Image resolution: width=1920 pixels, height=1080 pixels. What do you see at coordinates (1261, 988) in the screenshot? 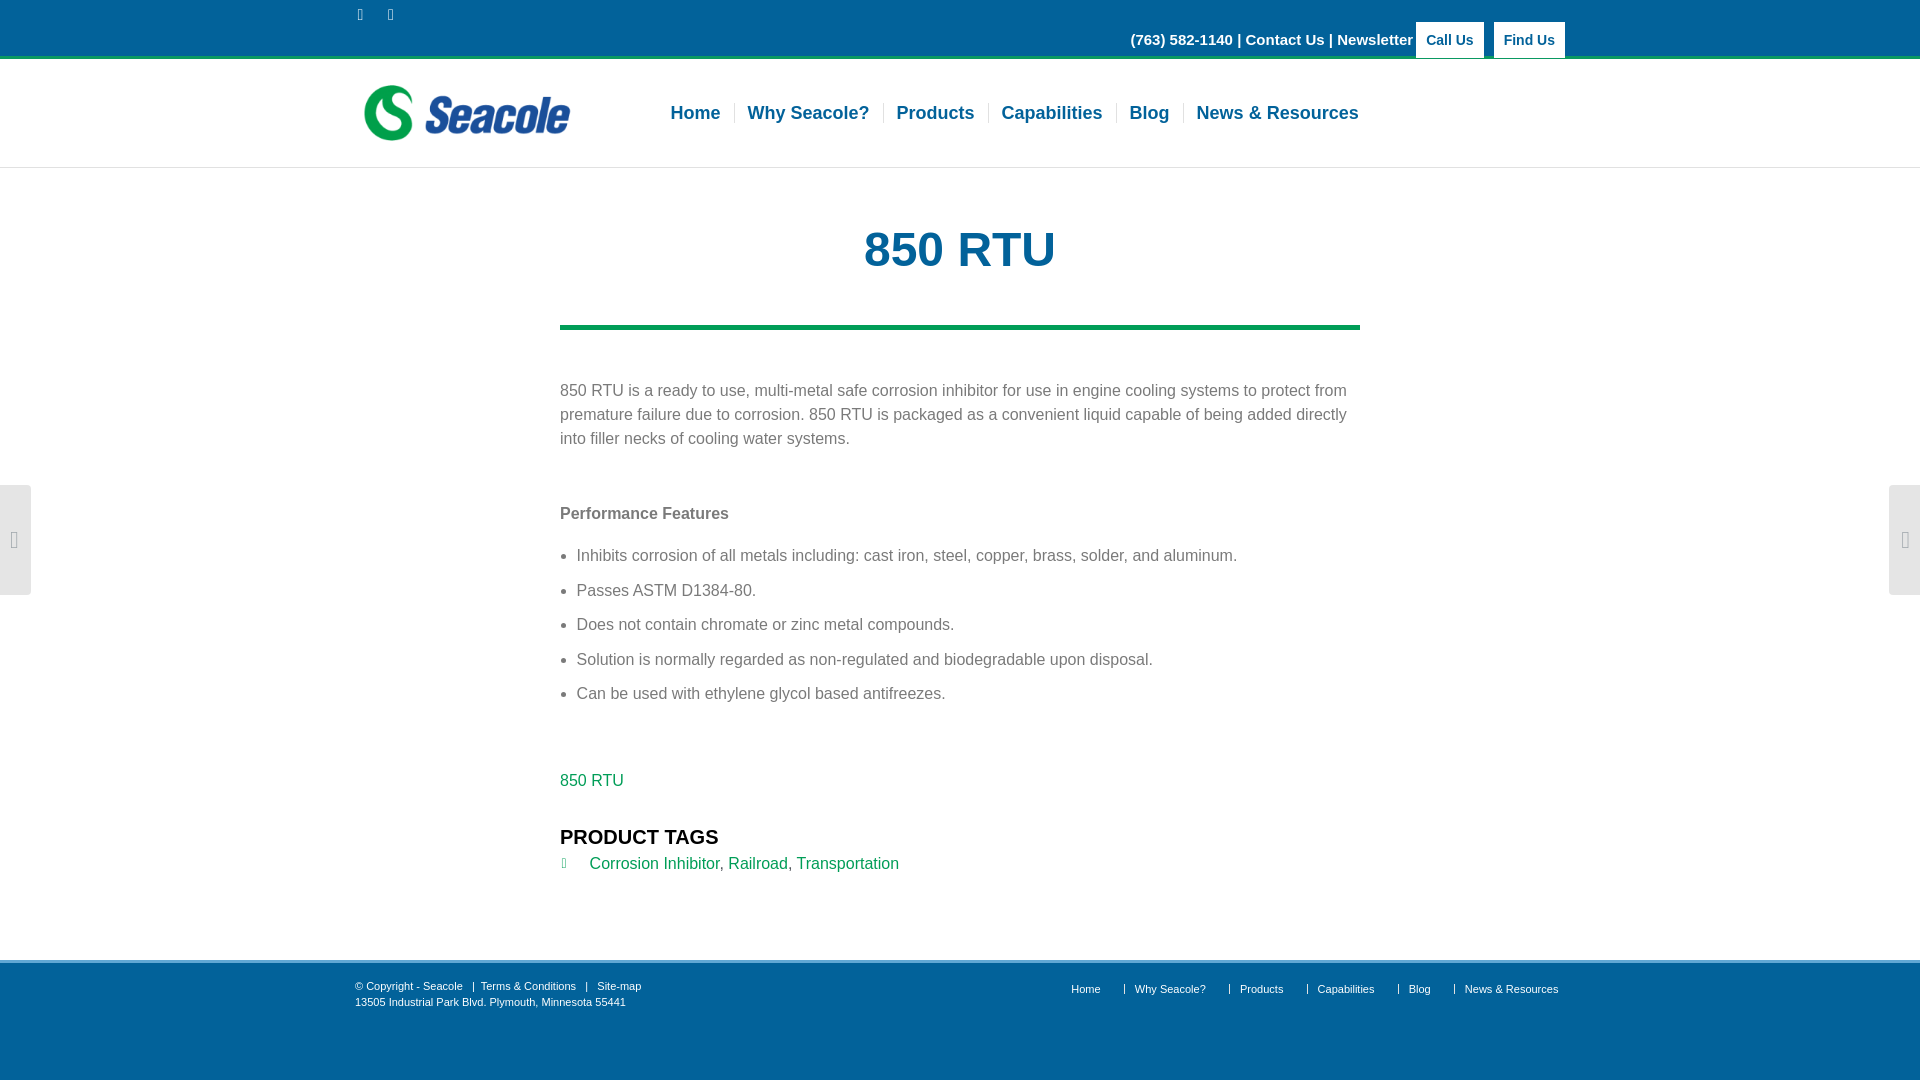
I see `Products` at bounding box center [1261, 988].